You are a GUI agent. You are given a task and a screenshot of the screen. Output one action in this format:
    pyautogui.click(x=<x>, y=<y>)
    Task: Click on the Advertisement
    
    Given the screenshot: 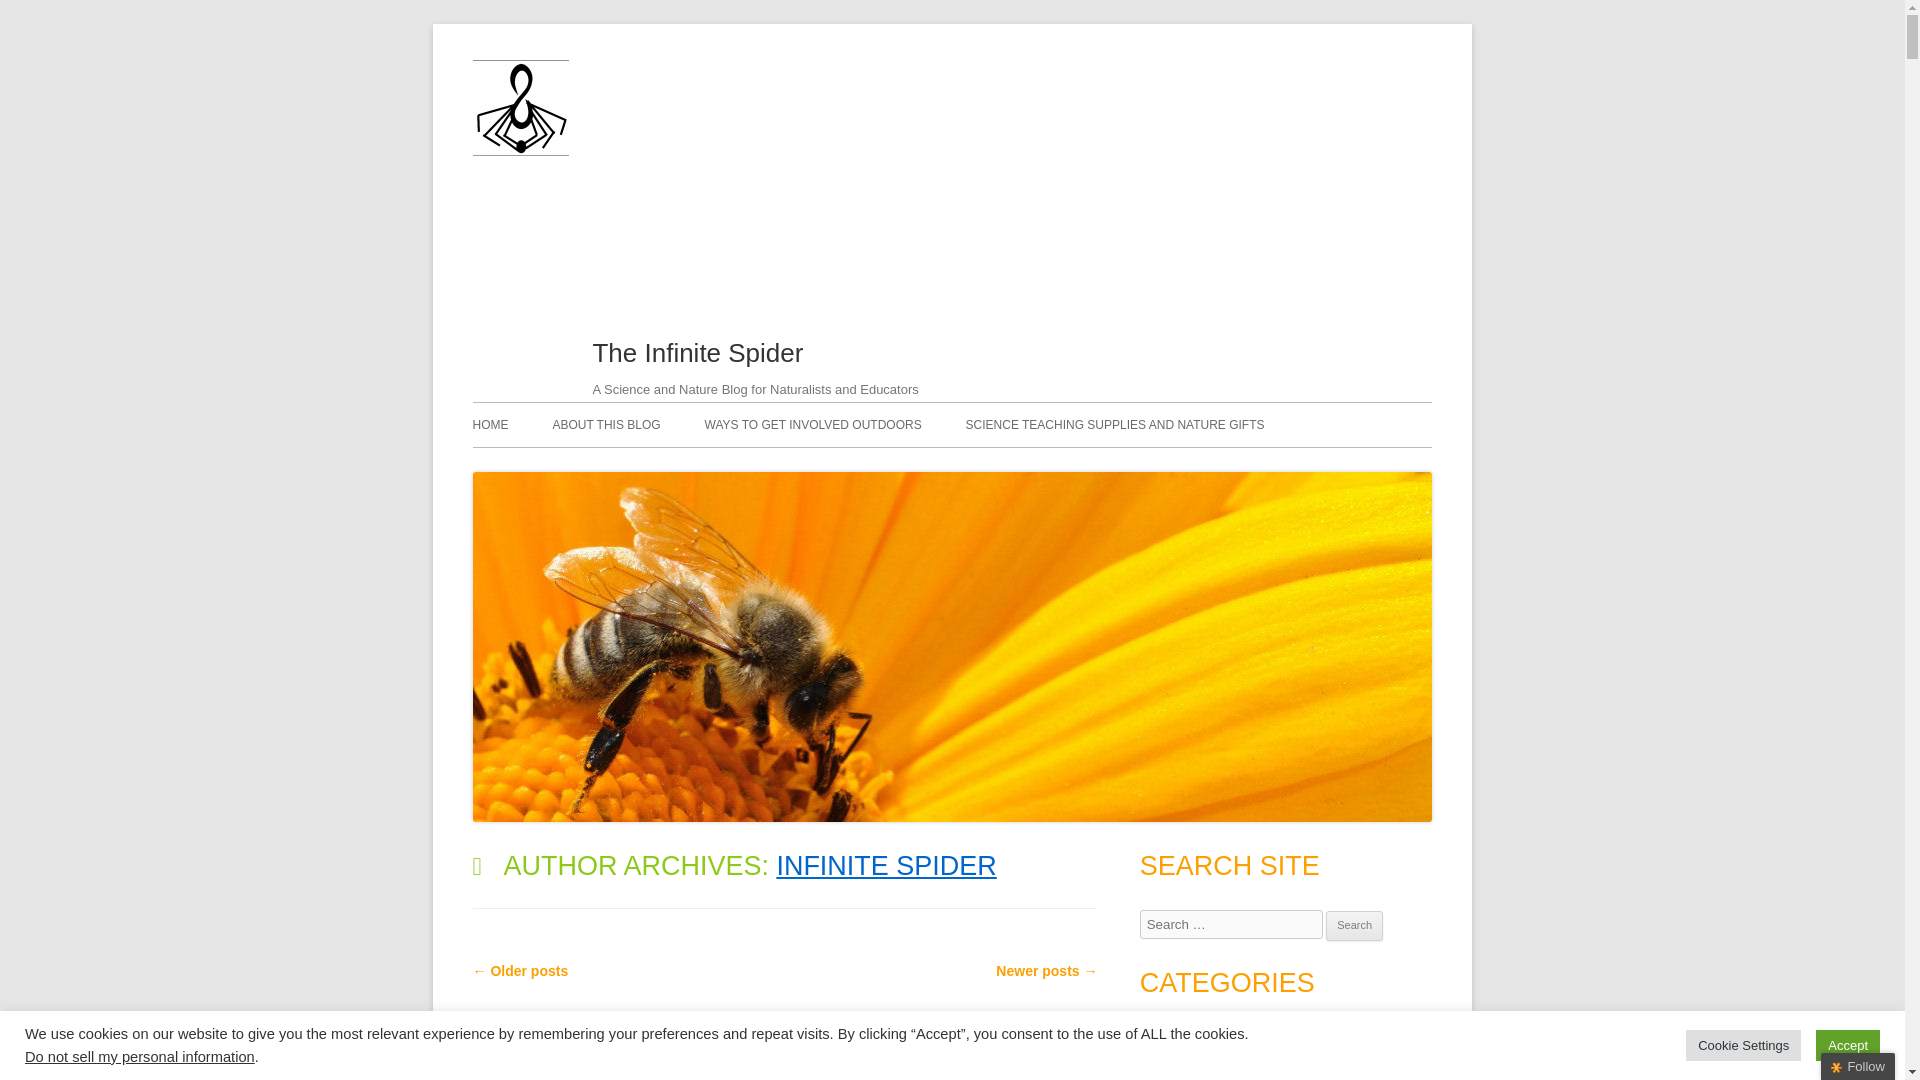 What is the action you would take?
    pyautogui.click(x=757, y=194)
    